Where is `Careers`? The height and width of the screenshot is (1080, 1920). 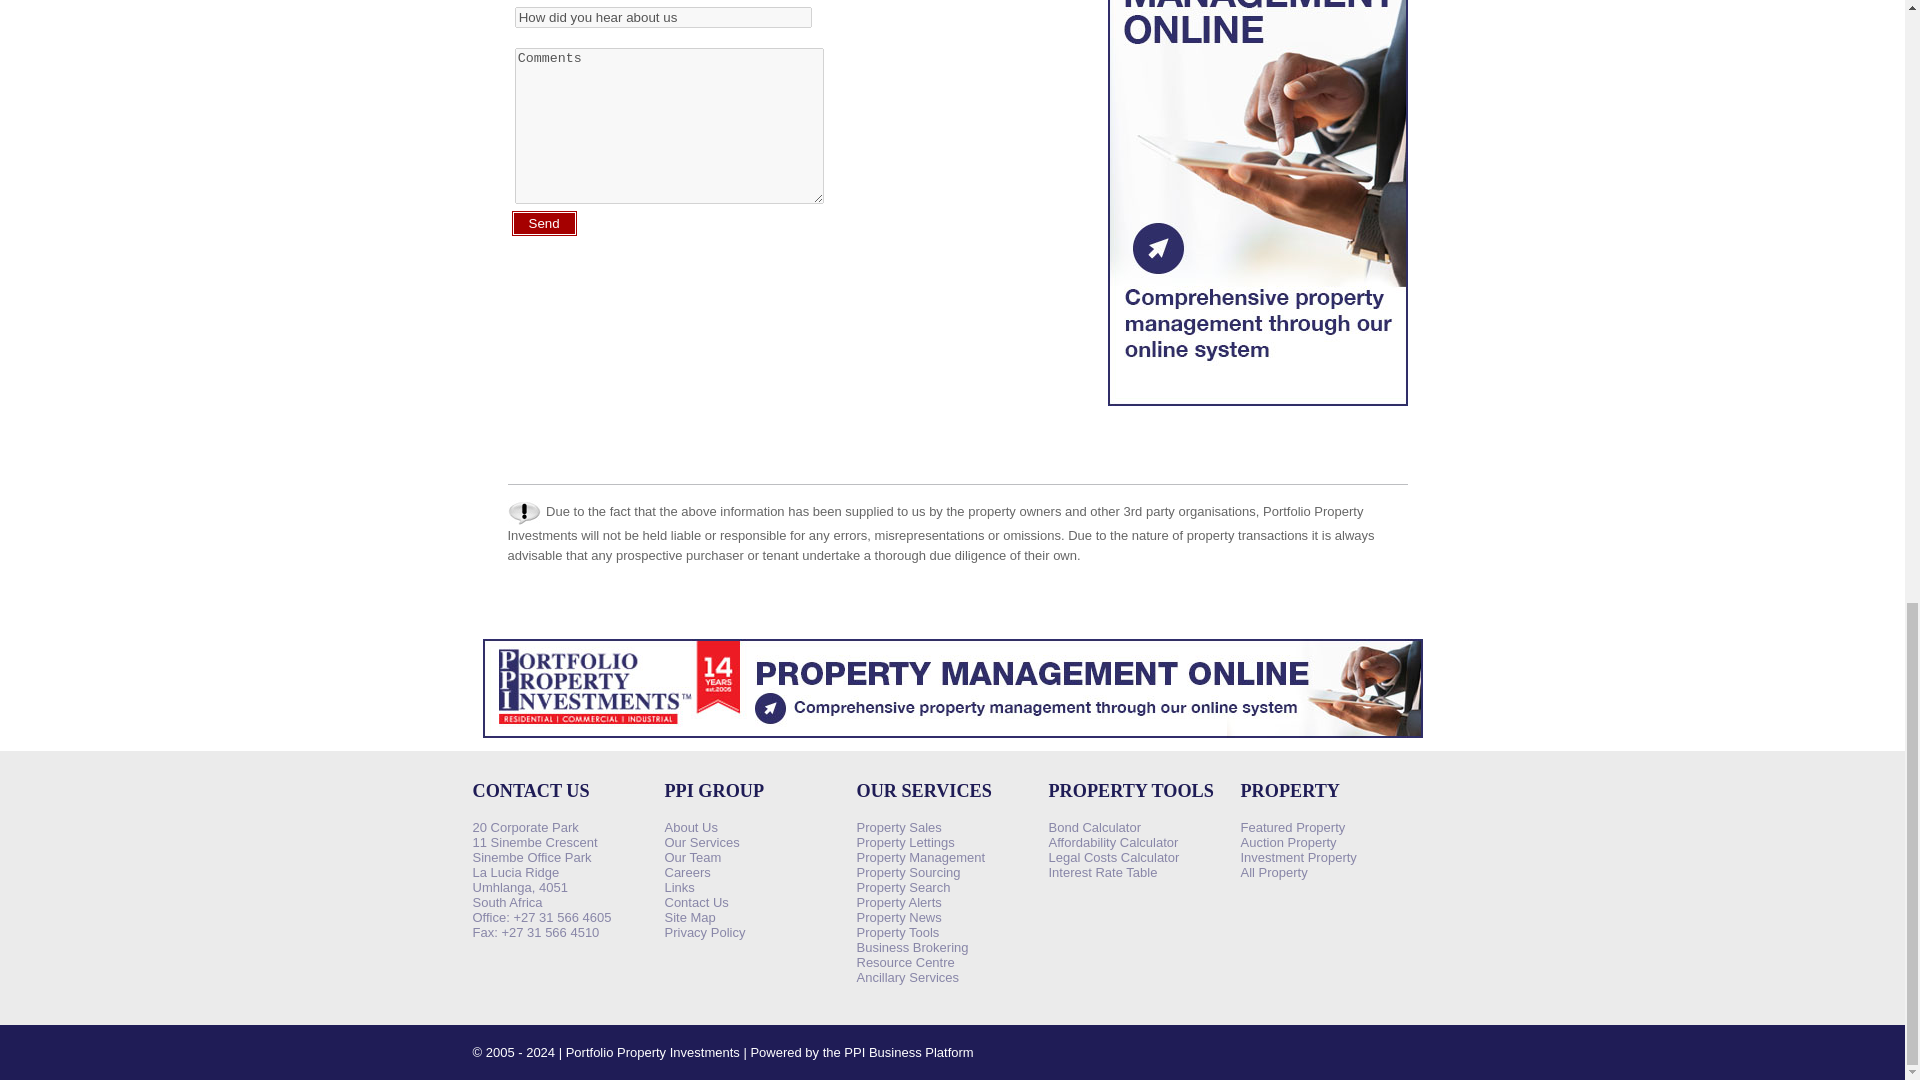 Careers is located at coordinates (687, 872).